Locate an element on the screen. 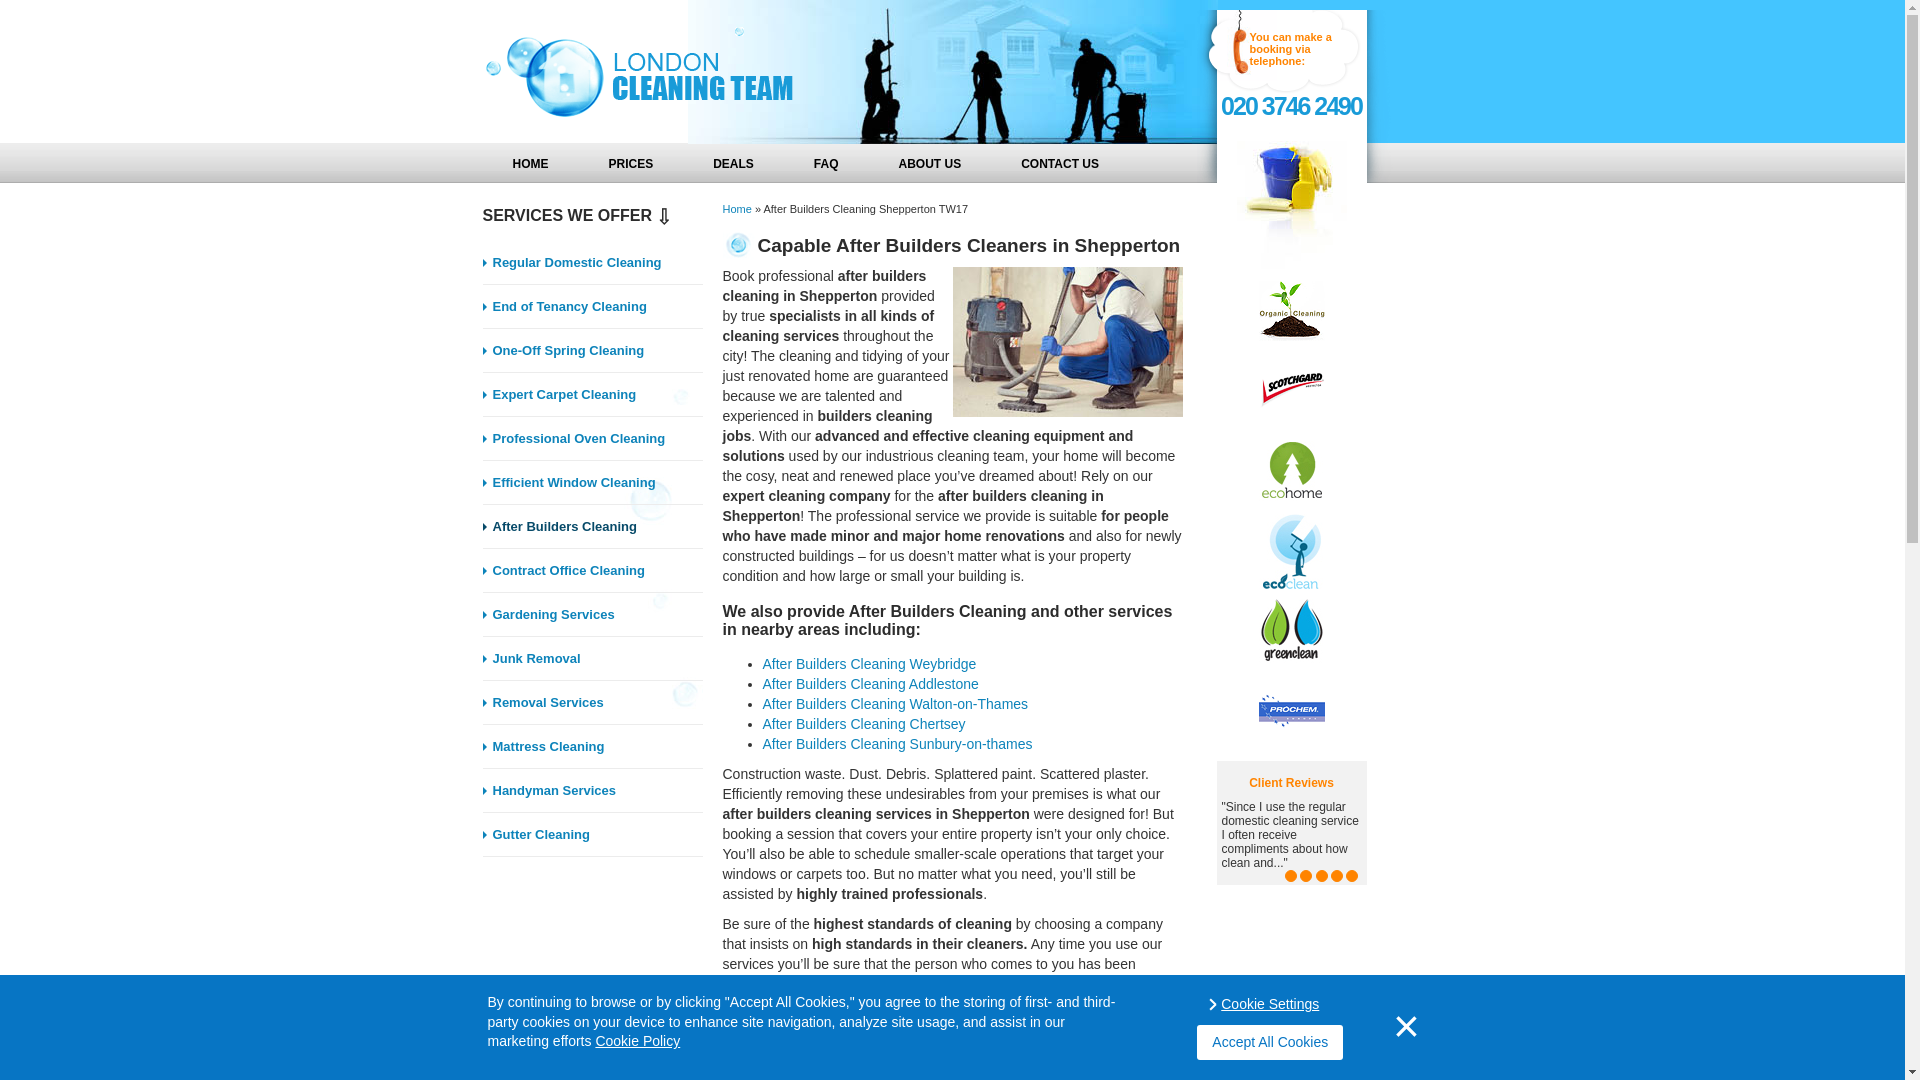  One-Off Spring Cleaning is located at coordinates (592, 350).